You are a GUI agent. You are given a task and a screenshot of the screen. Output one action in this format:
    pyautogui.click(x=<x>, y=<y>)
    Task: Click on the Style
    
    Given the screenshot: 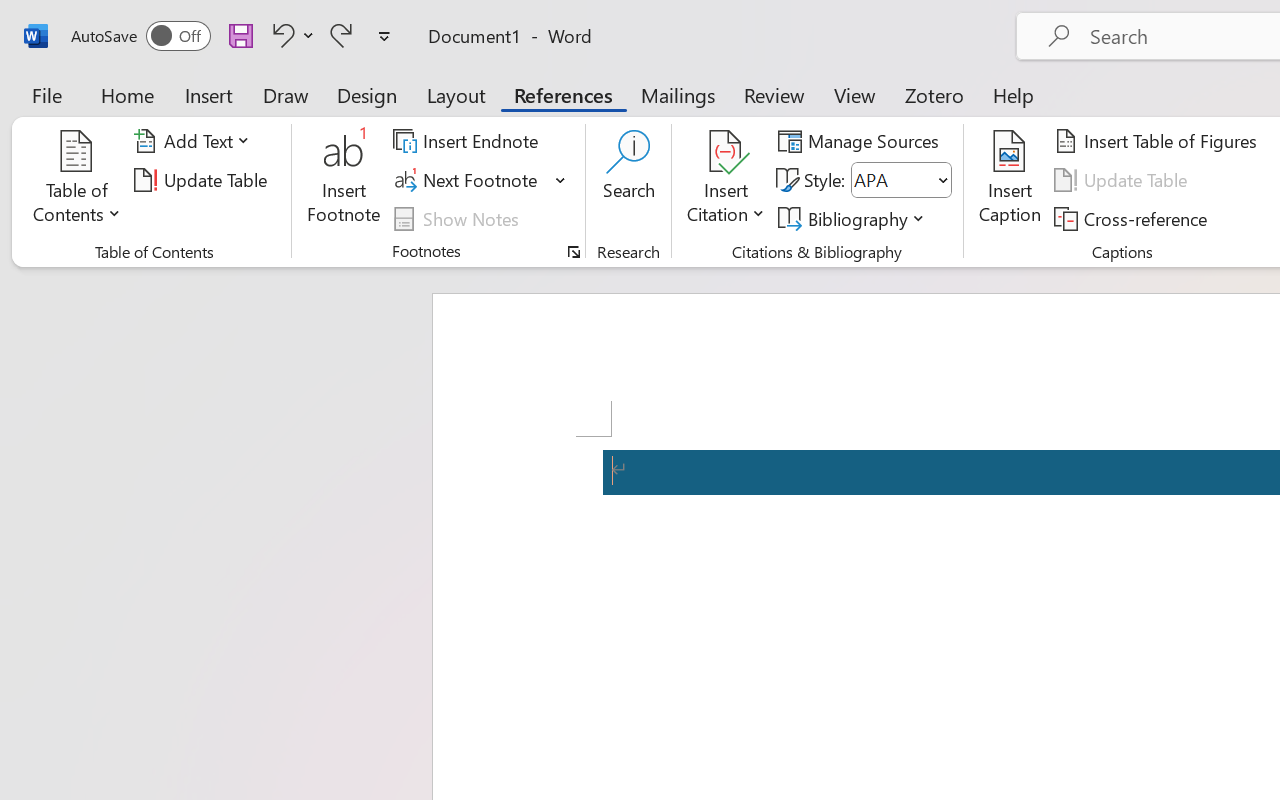 What is the action you would take?
    pyautogui.click(x=902, y=180)
    